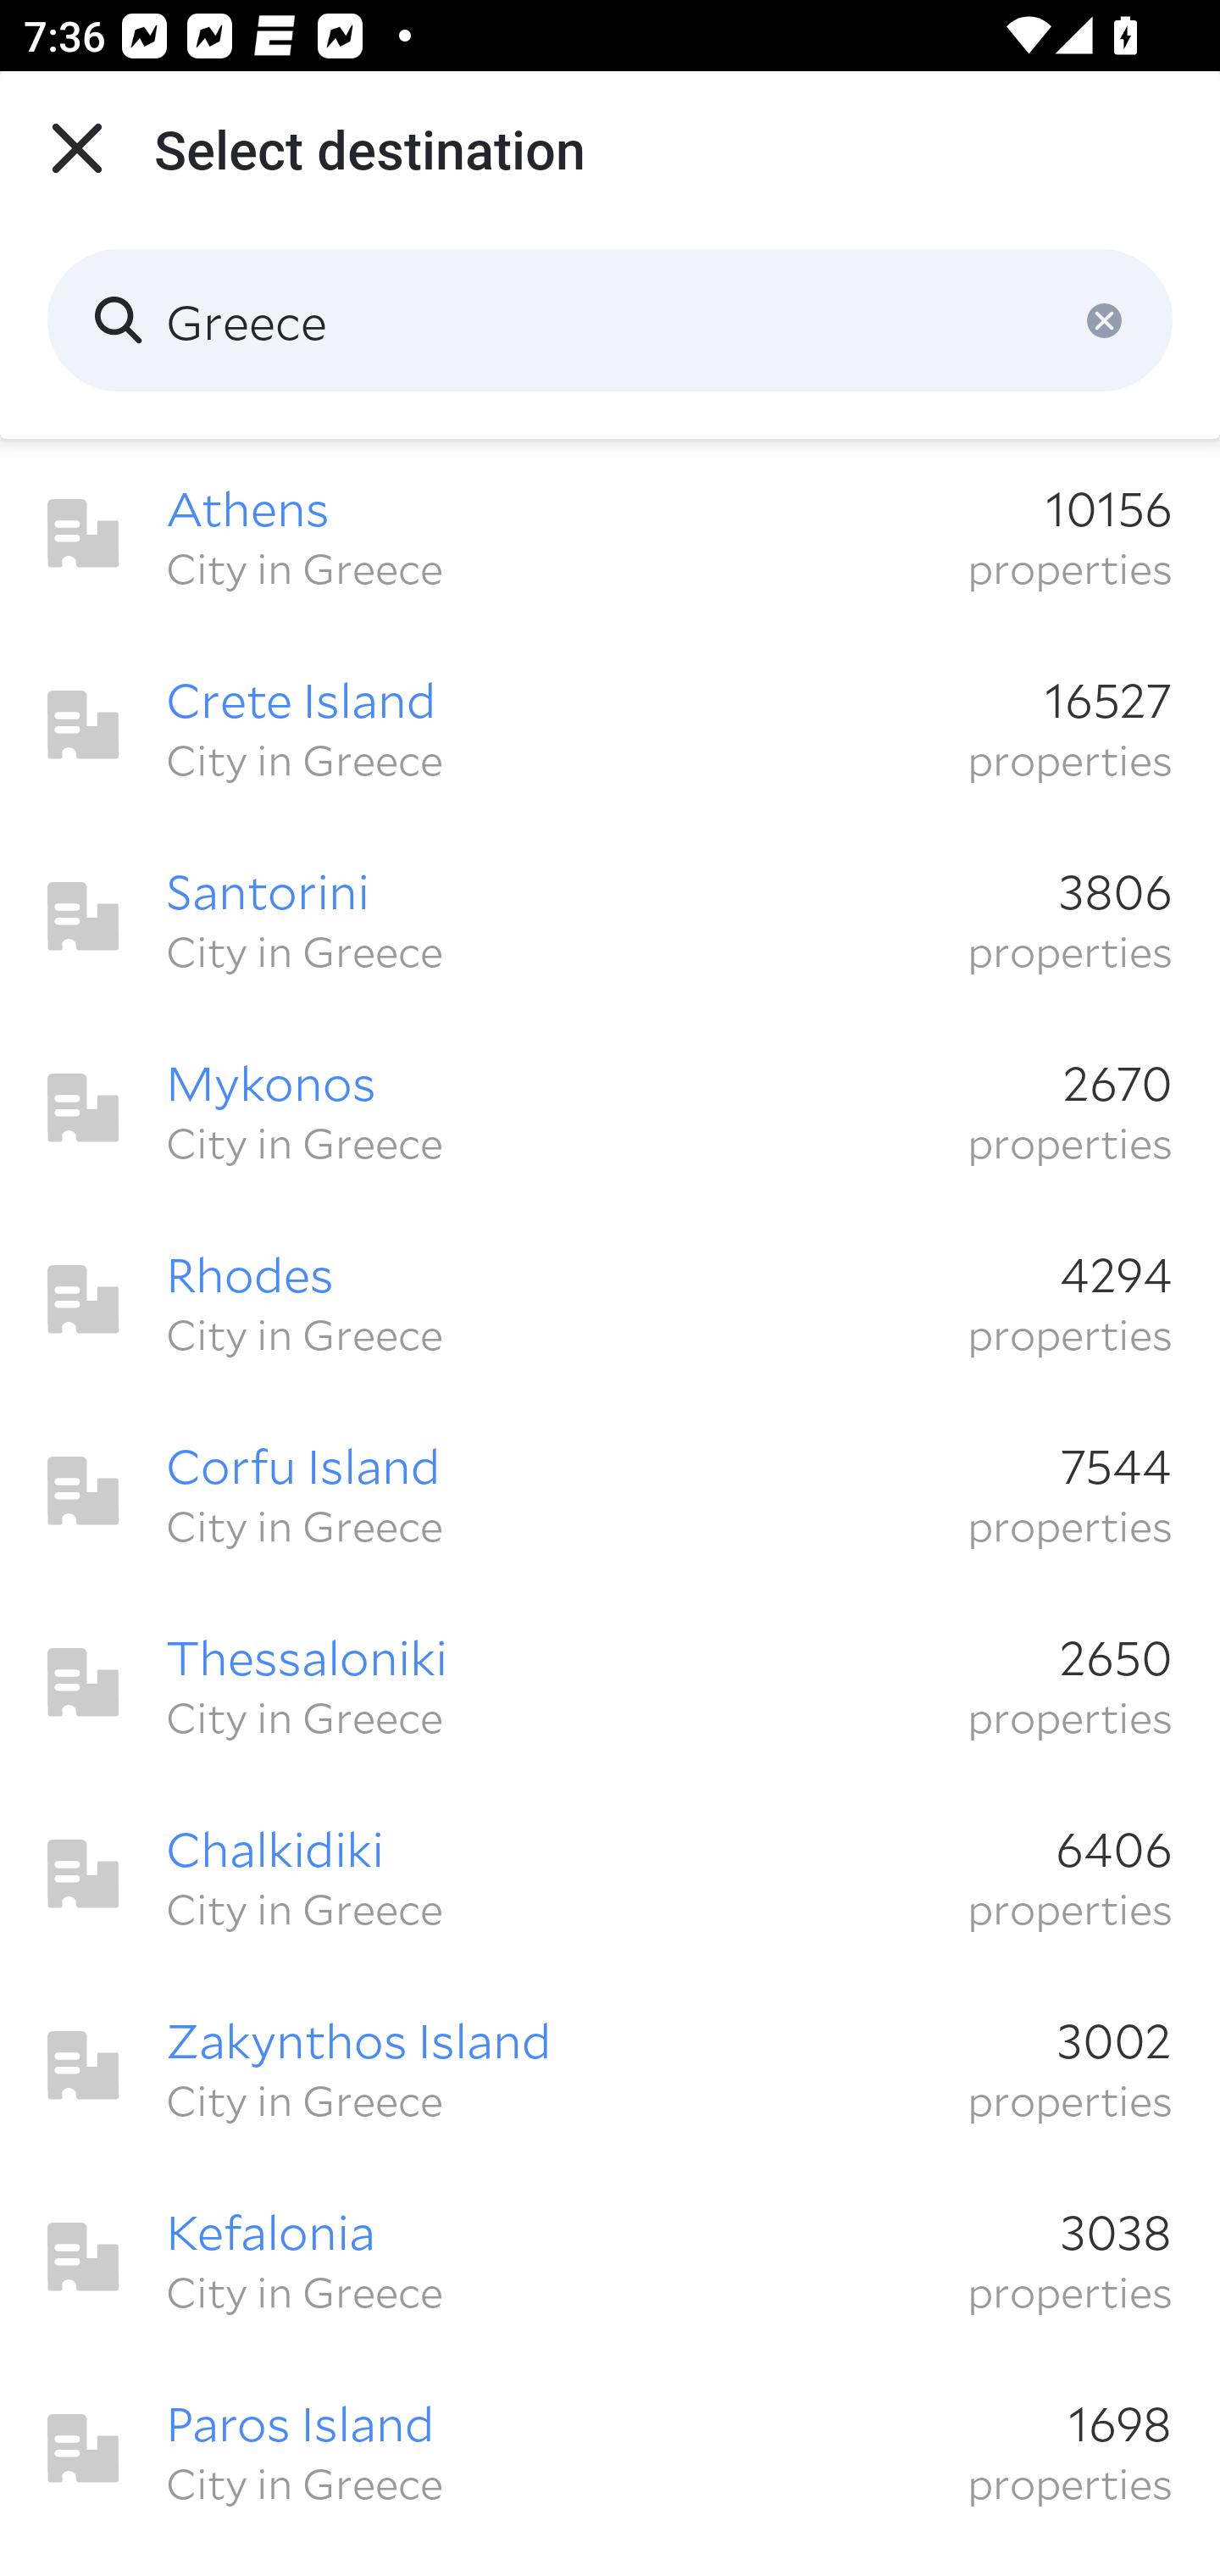 The width and height of the screenshot is (1220, 2576). What do you see at coordinates (610, 1491) in the screenshot?
I see `Corfu Island 7544 City in Greece properties` at bounding box center [610, 1491].